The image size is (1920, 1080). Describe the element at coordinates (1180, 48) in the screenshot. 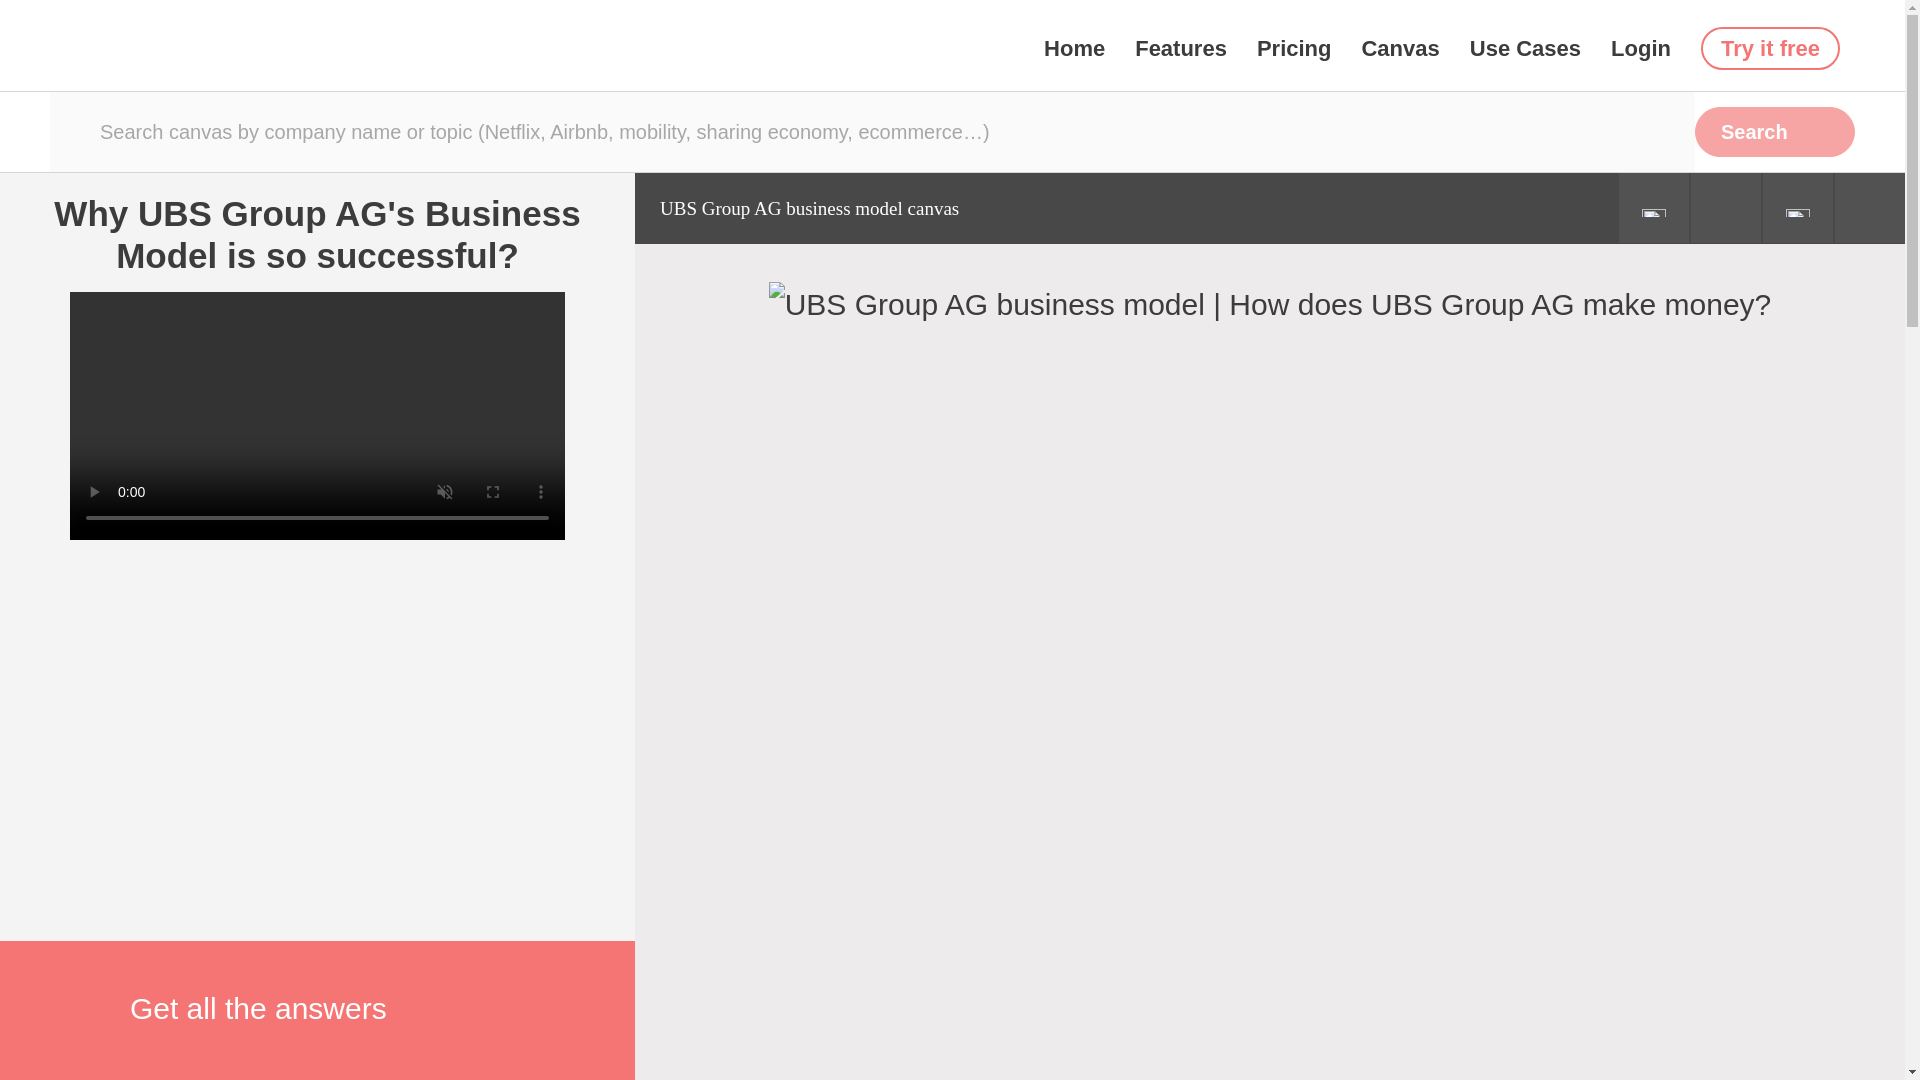

I see `Features` at that location.